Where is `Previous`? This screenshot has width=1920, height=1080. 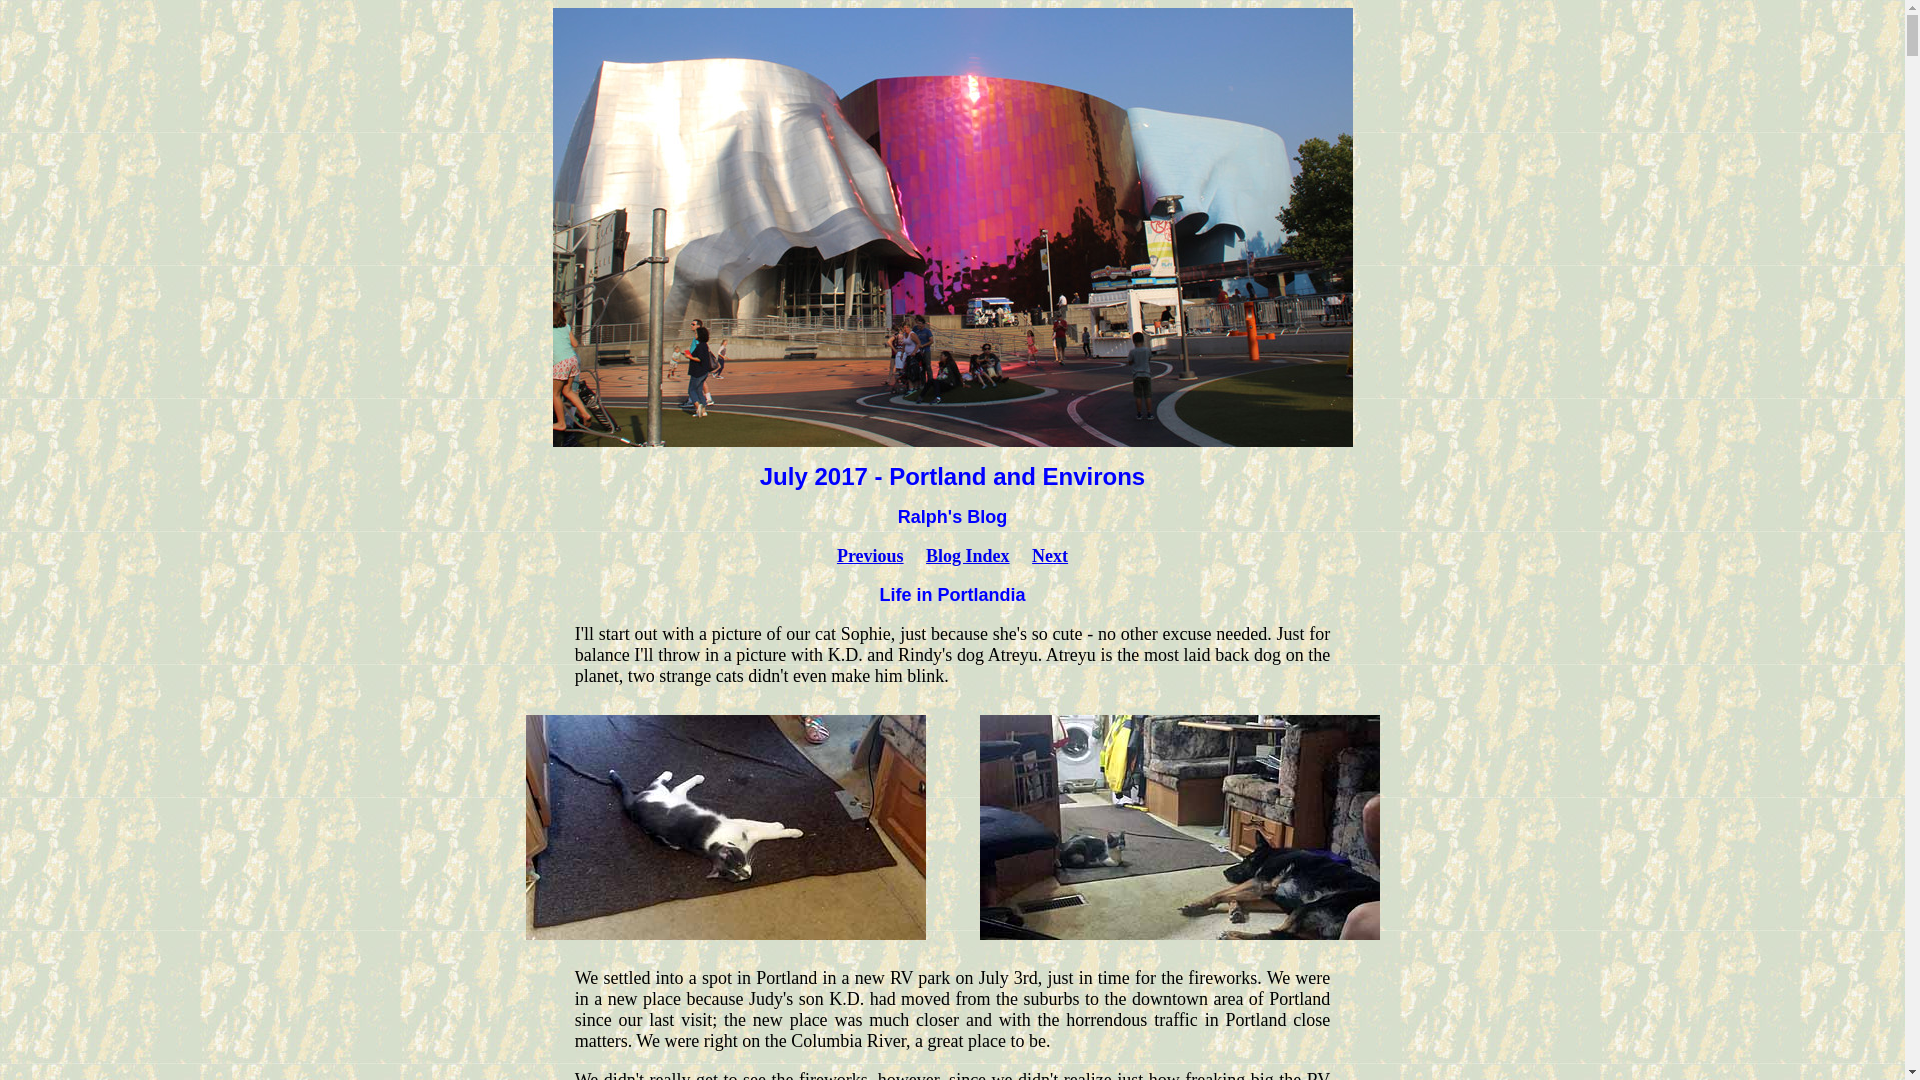
Previous is located at coordinates (870, 556).